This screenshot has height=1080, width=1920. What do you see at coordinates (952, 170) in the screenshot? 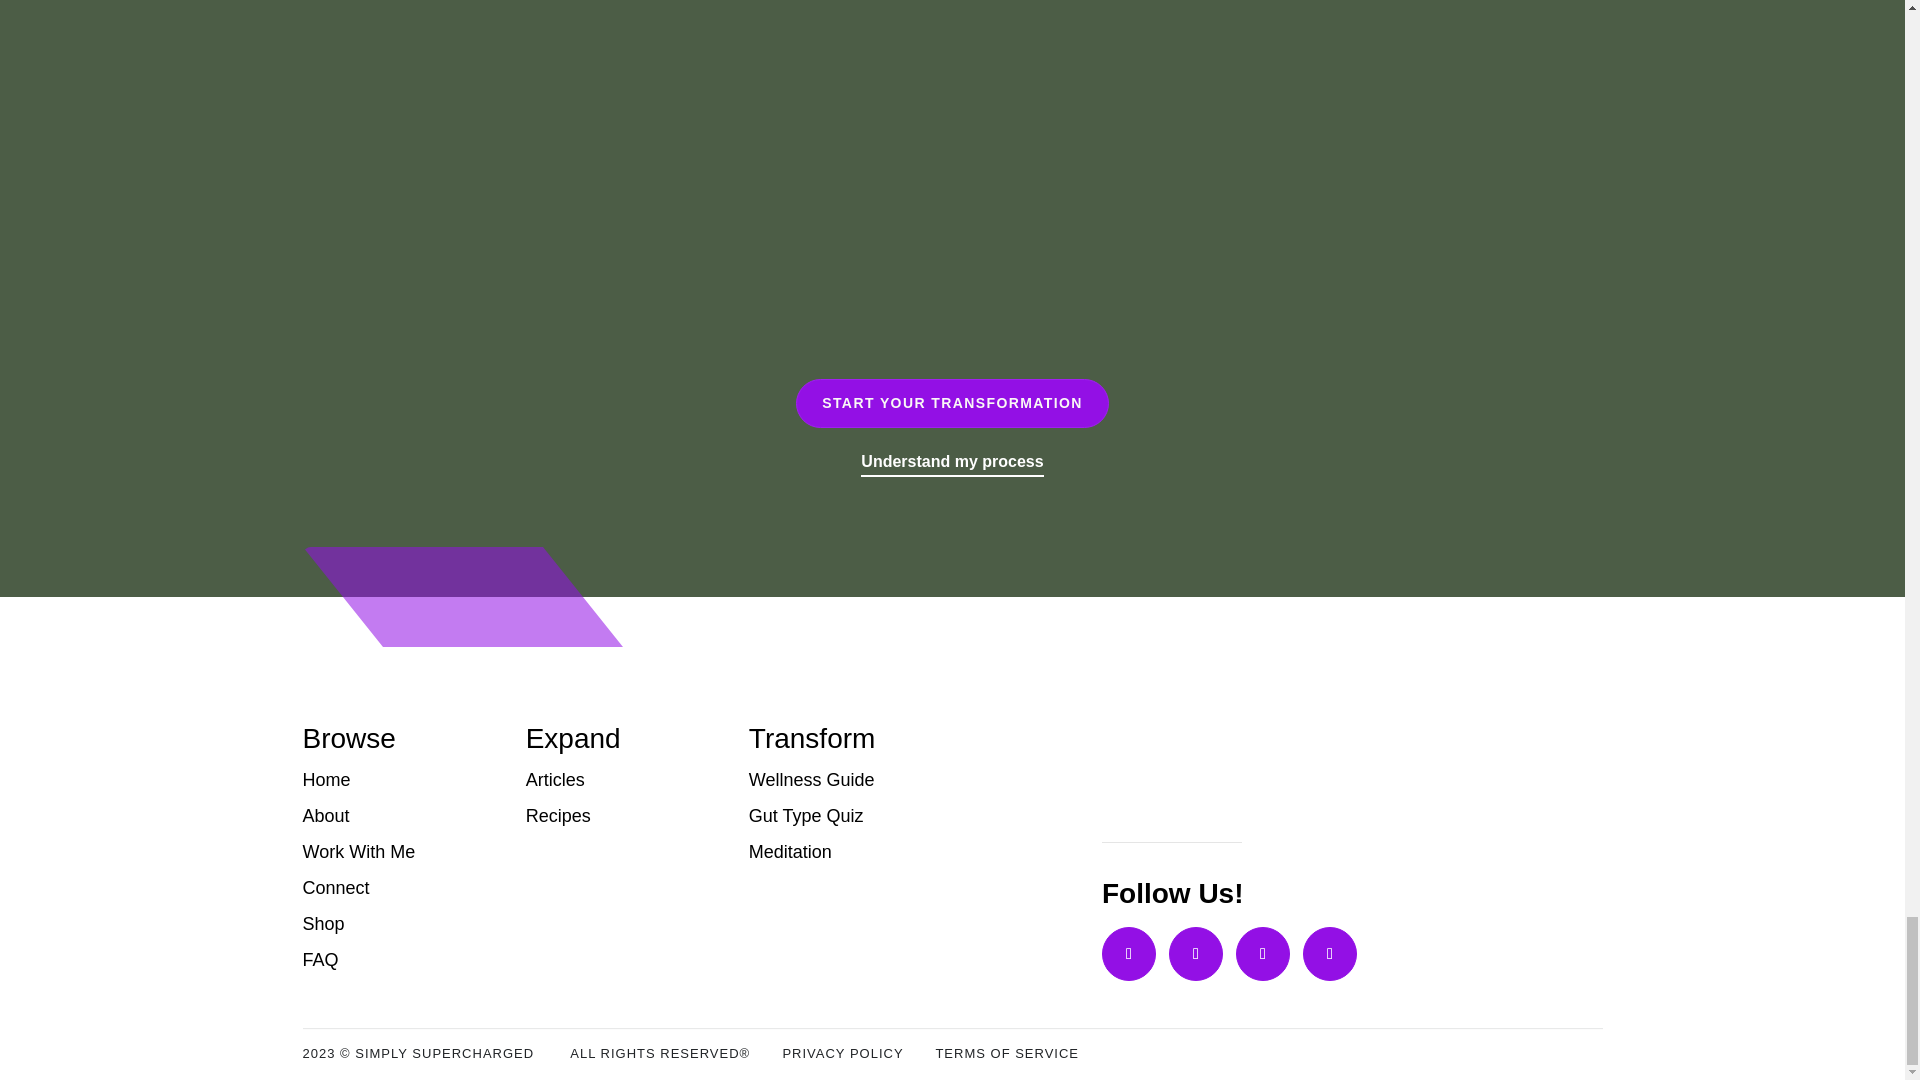
I see `Work with Ruby` at bounding box center [952, 170].